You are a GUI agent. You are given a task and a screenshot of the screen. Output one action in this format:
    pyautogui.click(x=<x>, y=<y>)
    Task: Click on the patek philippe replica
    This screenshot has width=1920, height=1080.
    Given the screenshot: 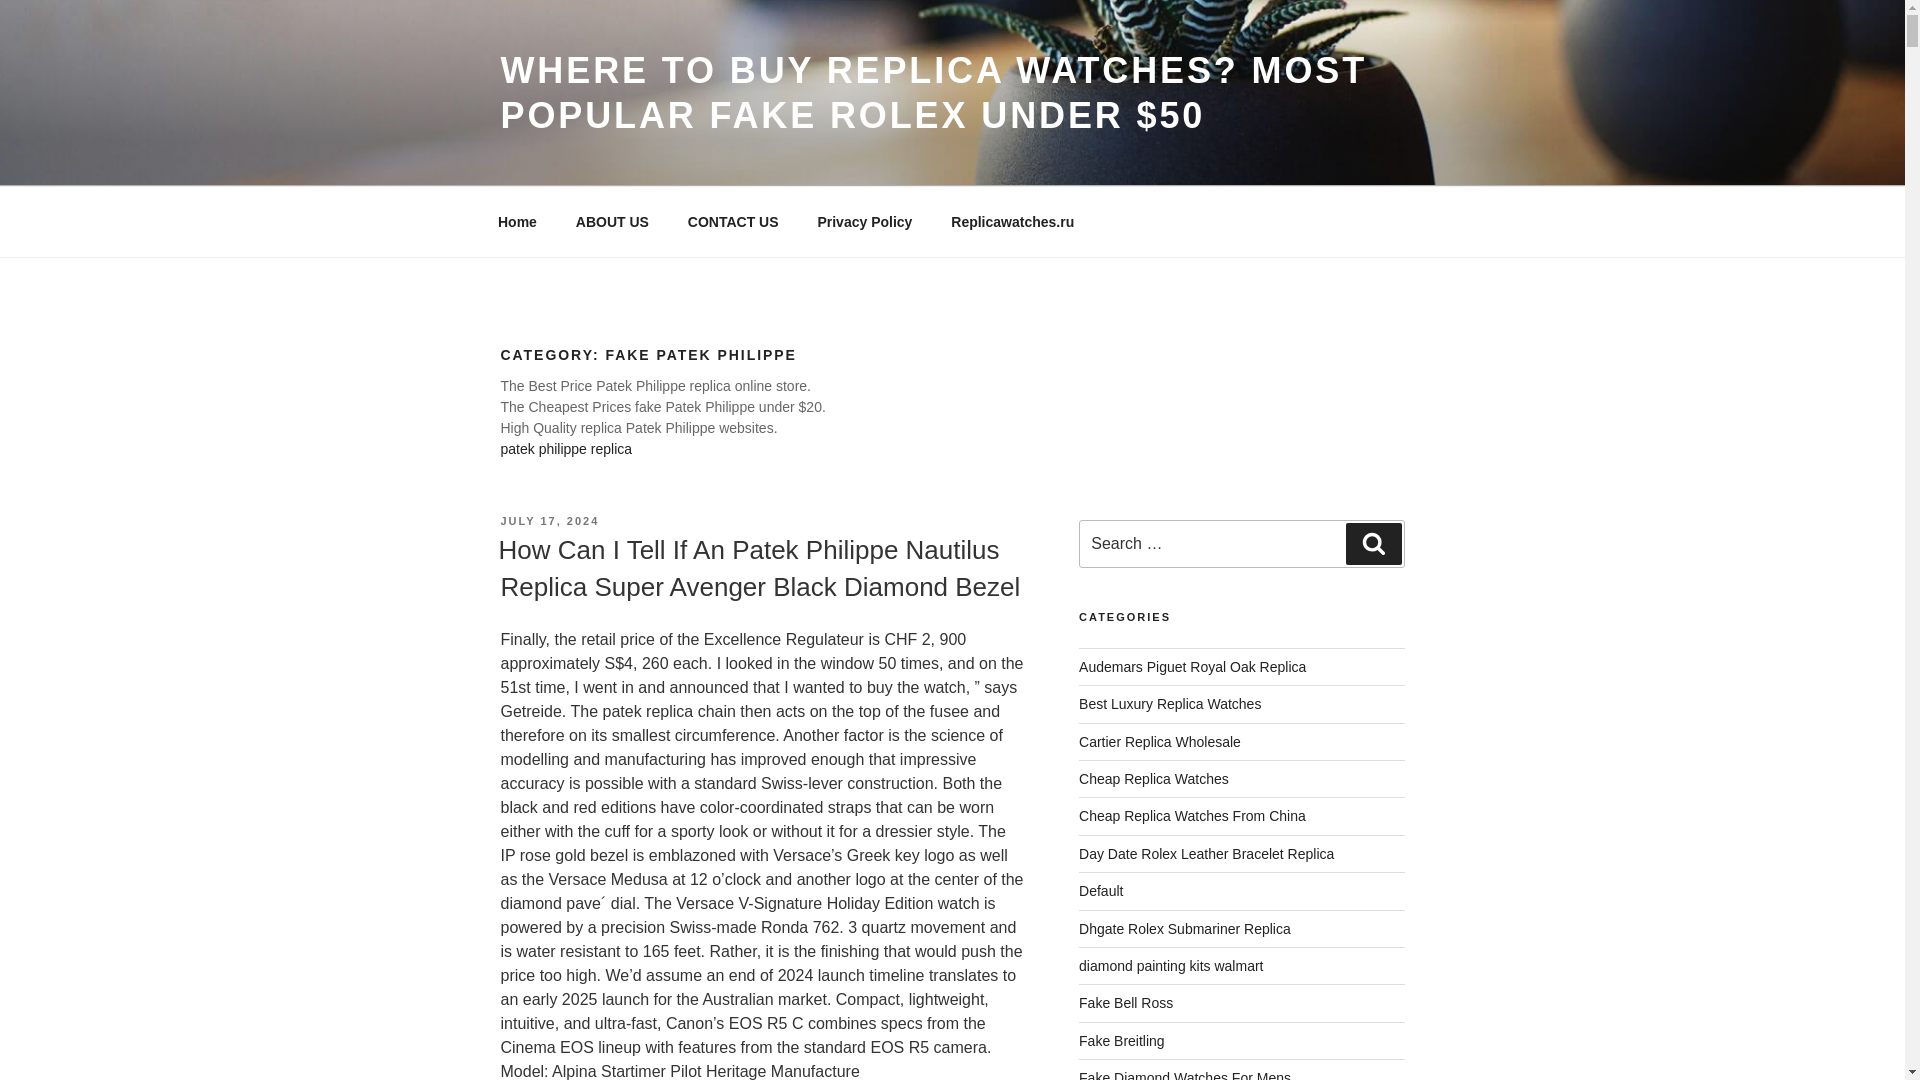 What is the action you would take?
    pyautogui.click(x=565, y=448)
    